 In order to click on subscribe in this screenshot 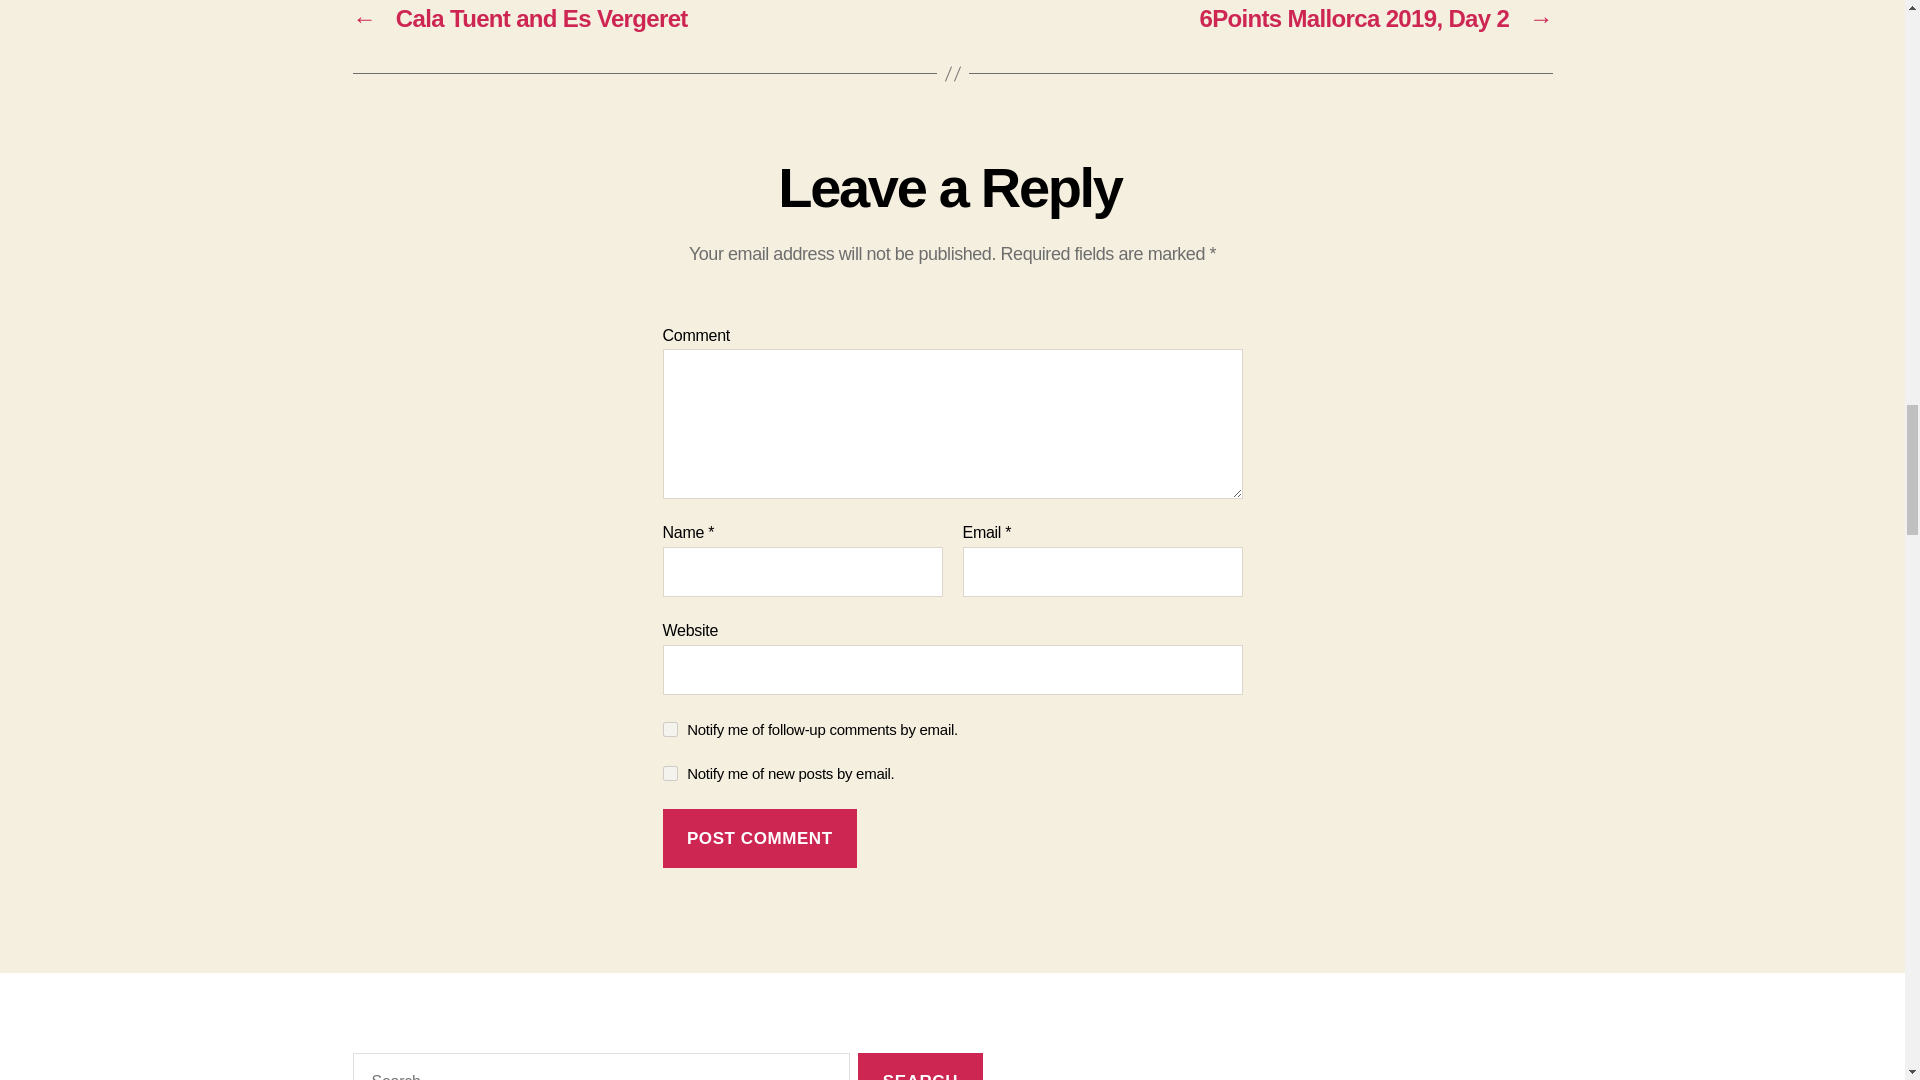, I will do `click(670, 729)`.